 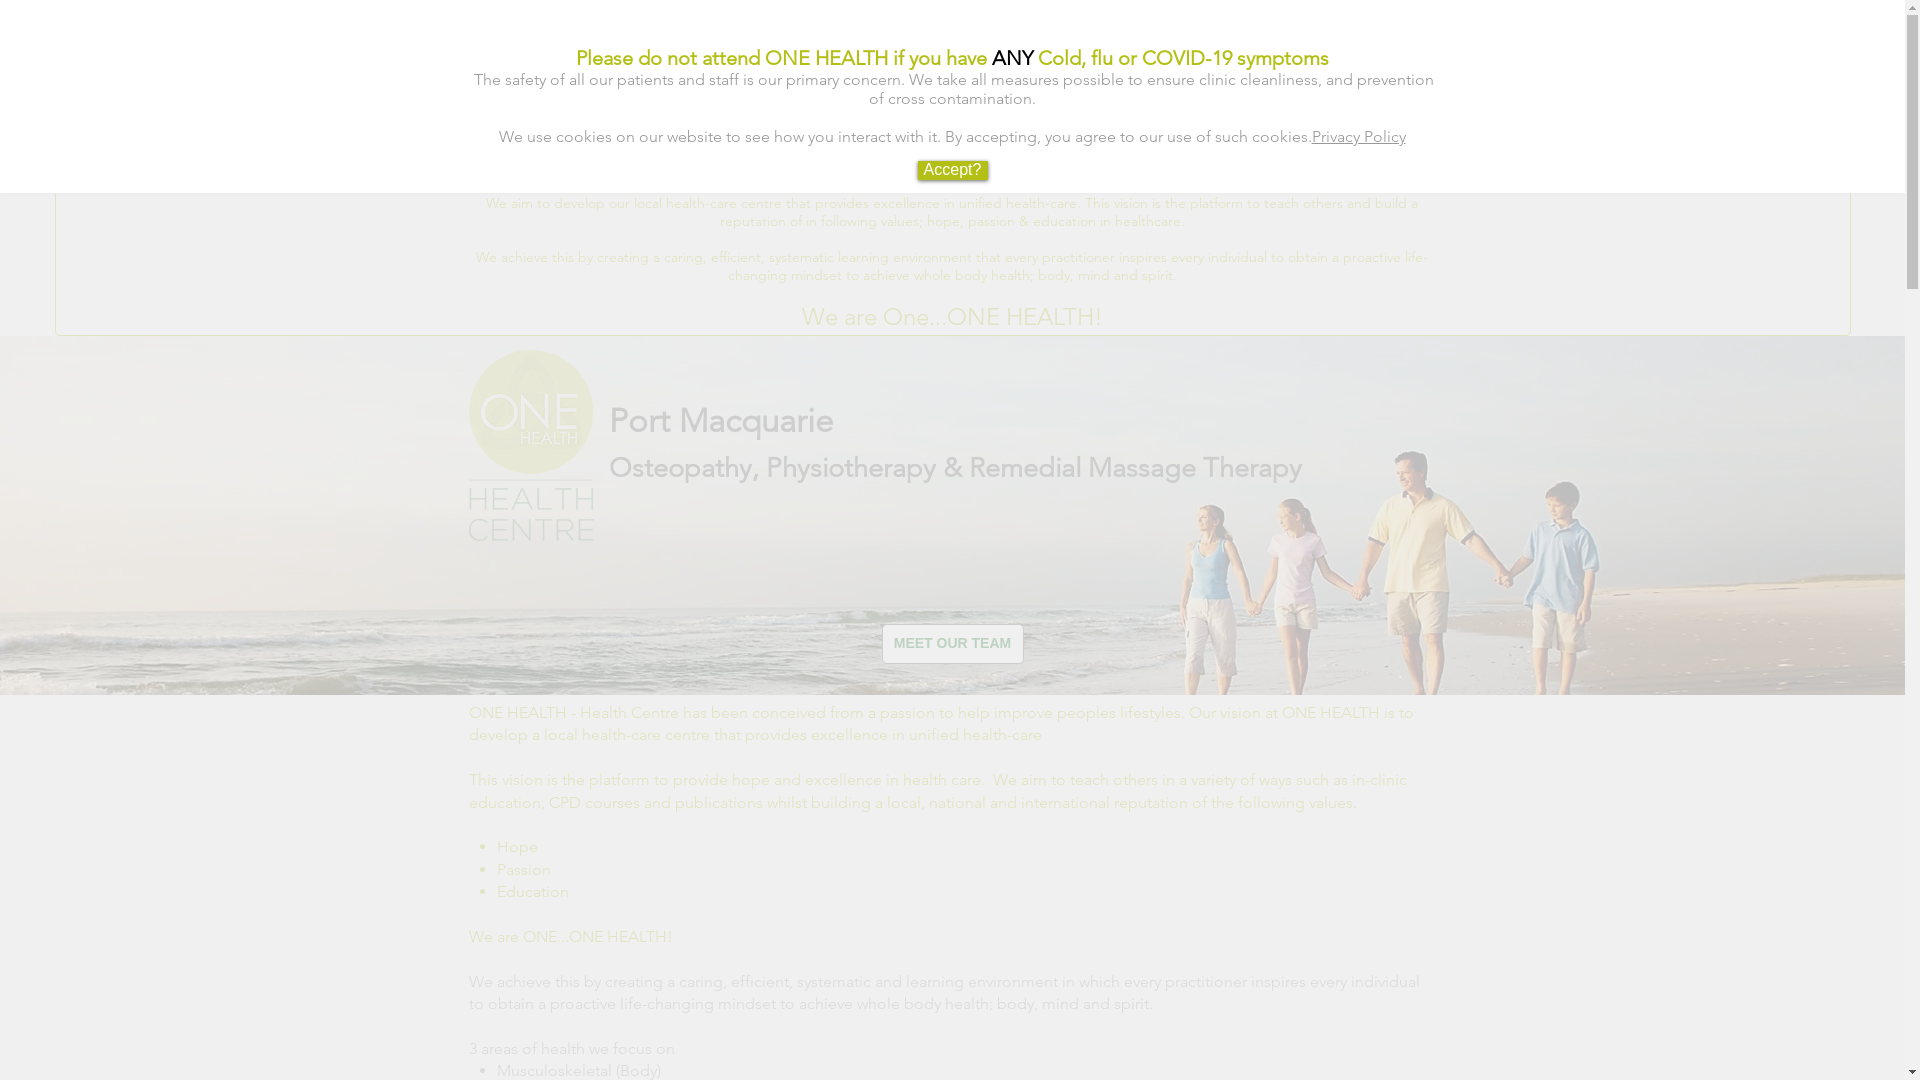 What do you see at coordinates (1116, 78) in the screenshot?
I see `EDUCATION` at bounding box center [1116, 78].